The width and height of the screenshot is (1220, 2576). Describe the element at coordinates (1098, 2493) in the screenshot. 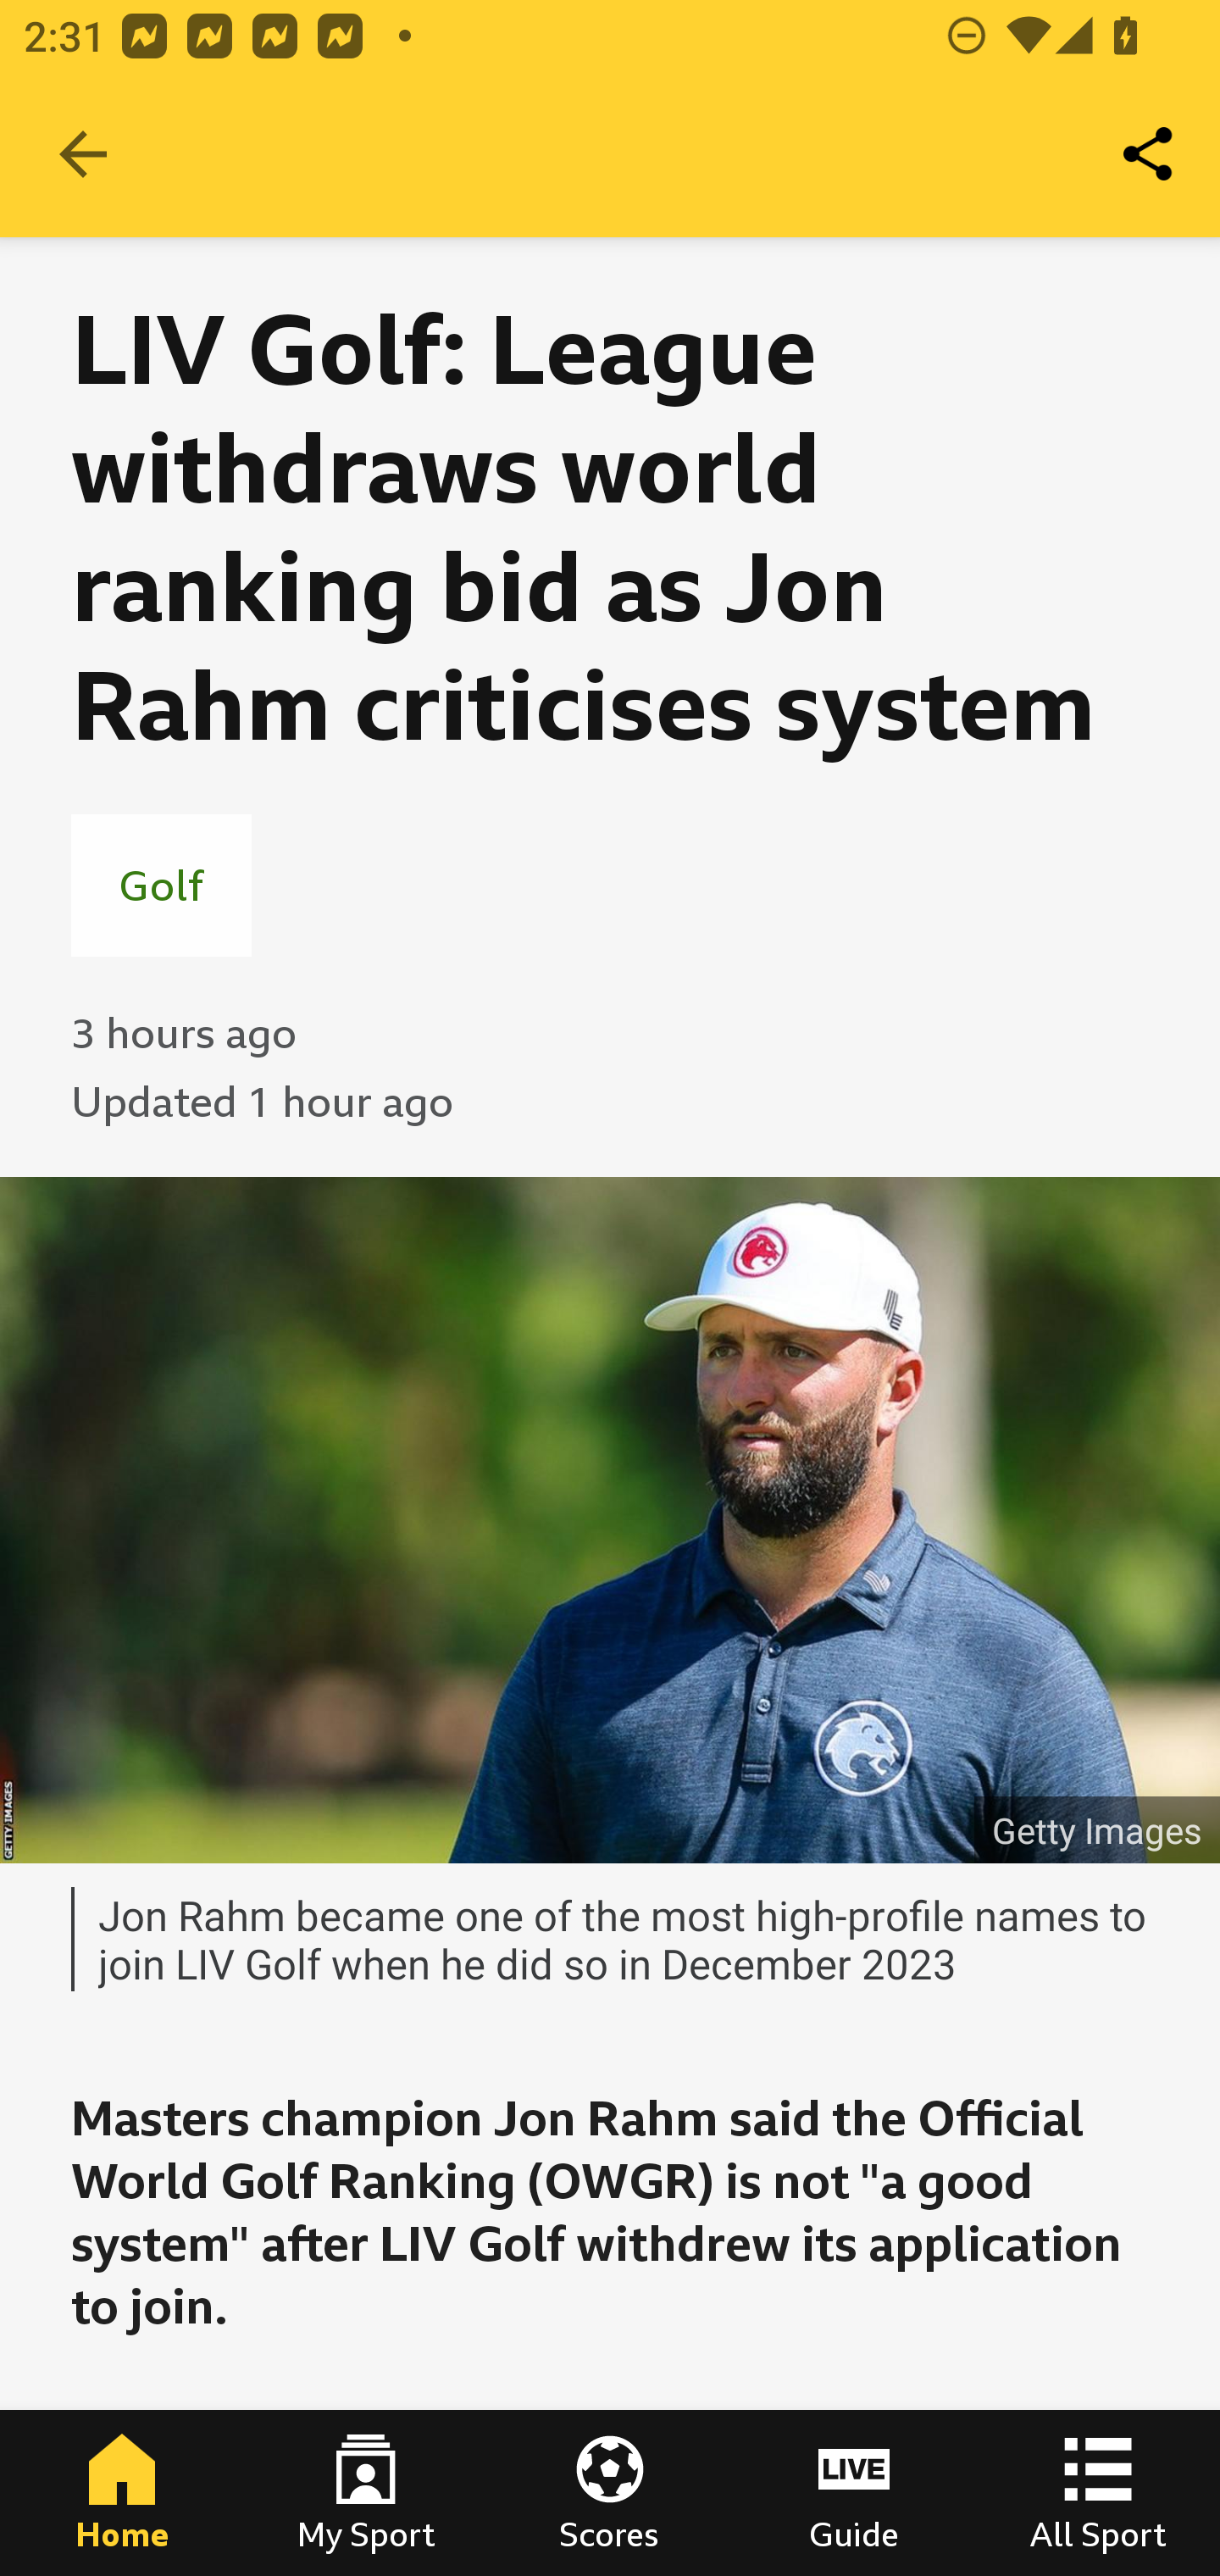

I see `All Sport` at that location.